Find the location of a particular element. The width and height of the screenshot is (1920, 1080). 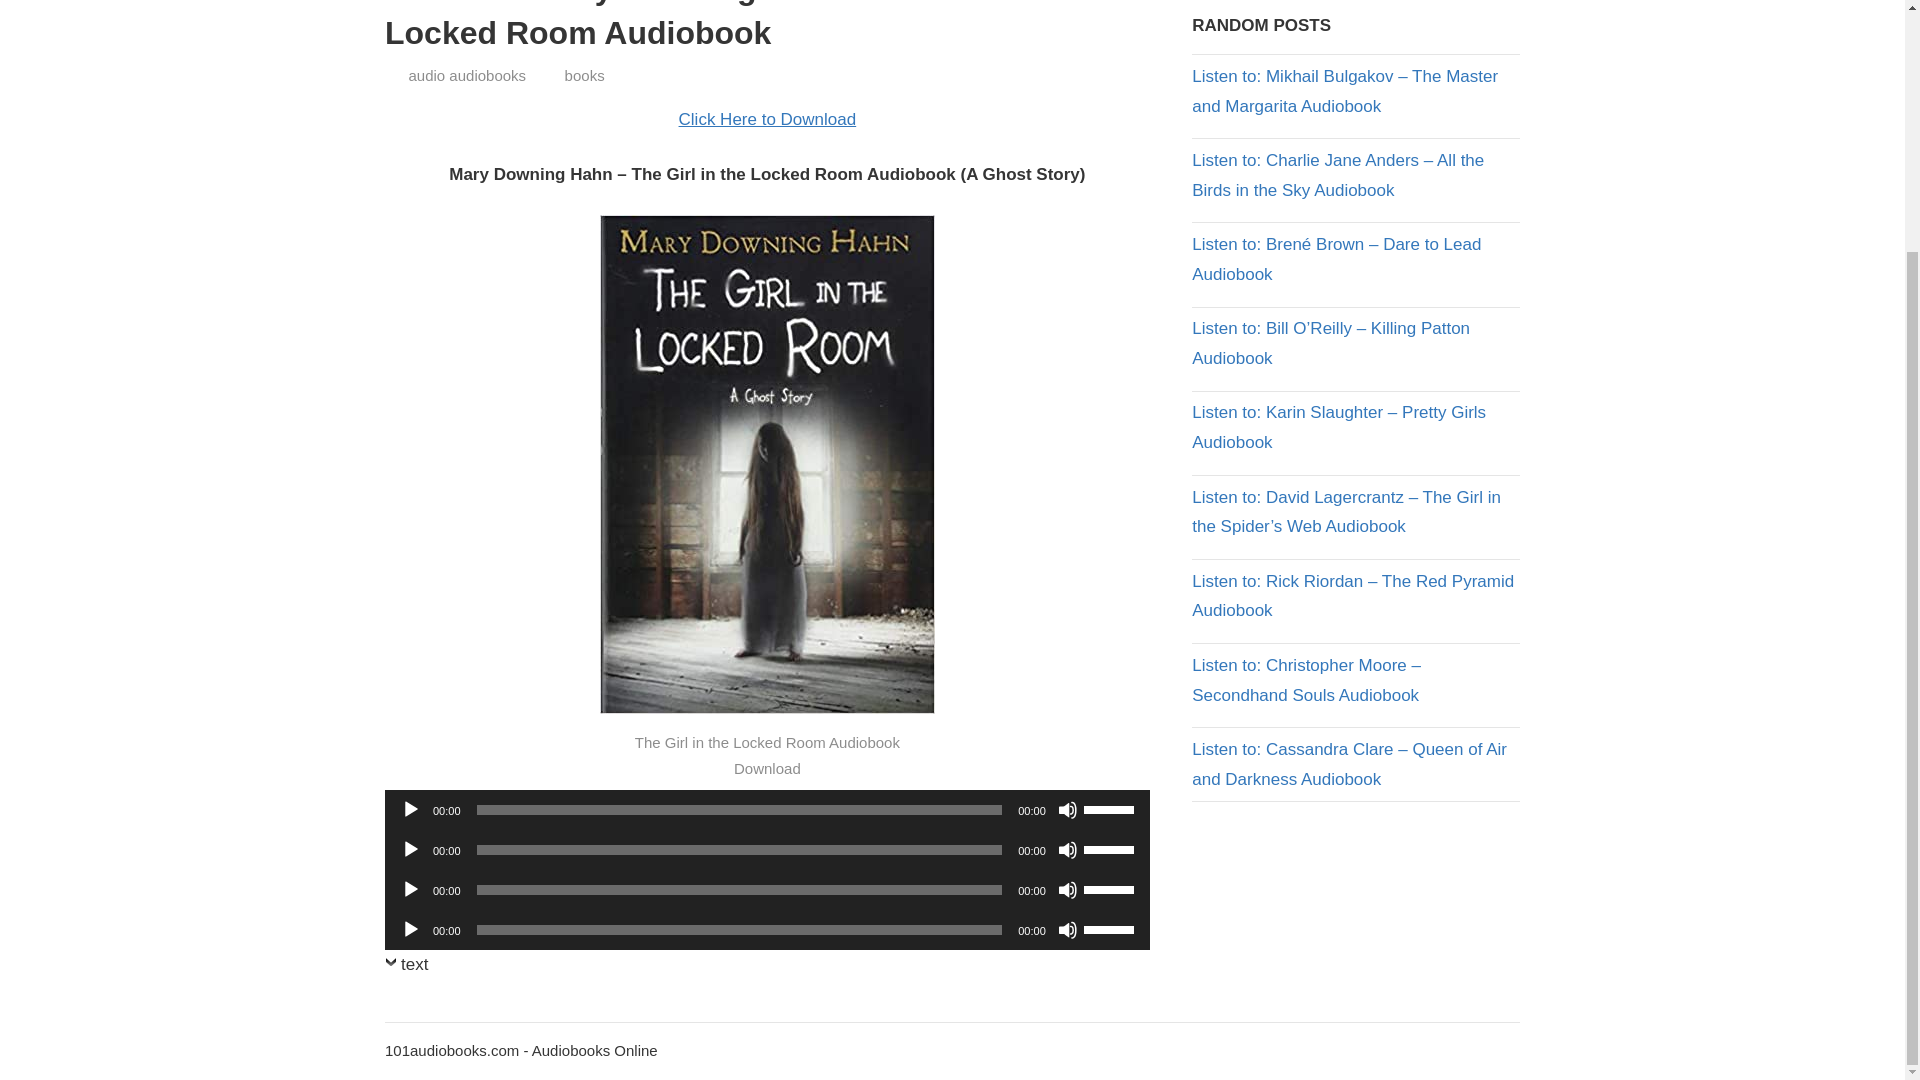

Mute is located at coordinates (1067, 810).